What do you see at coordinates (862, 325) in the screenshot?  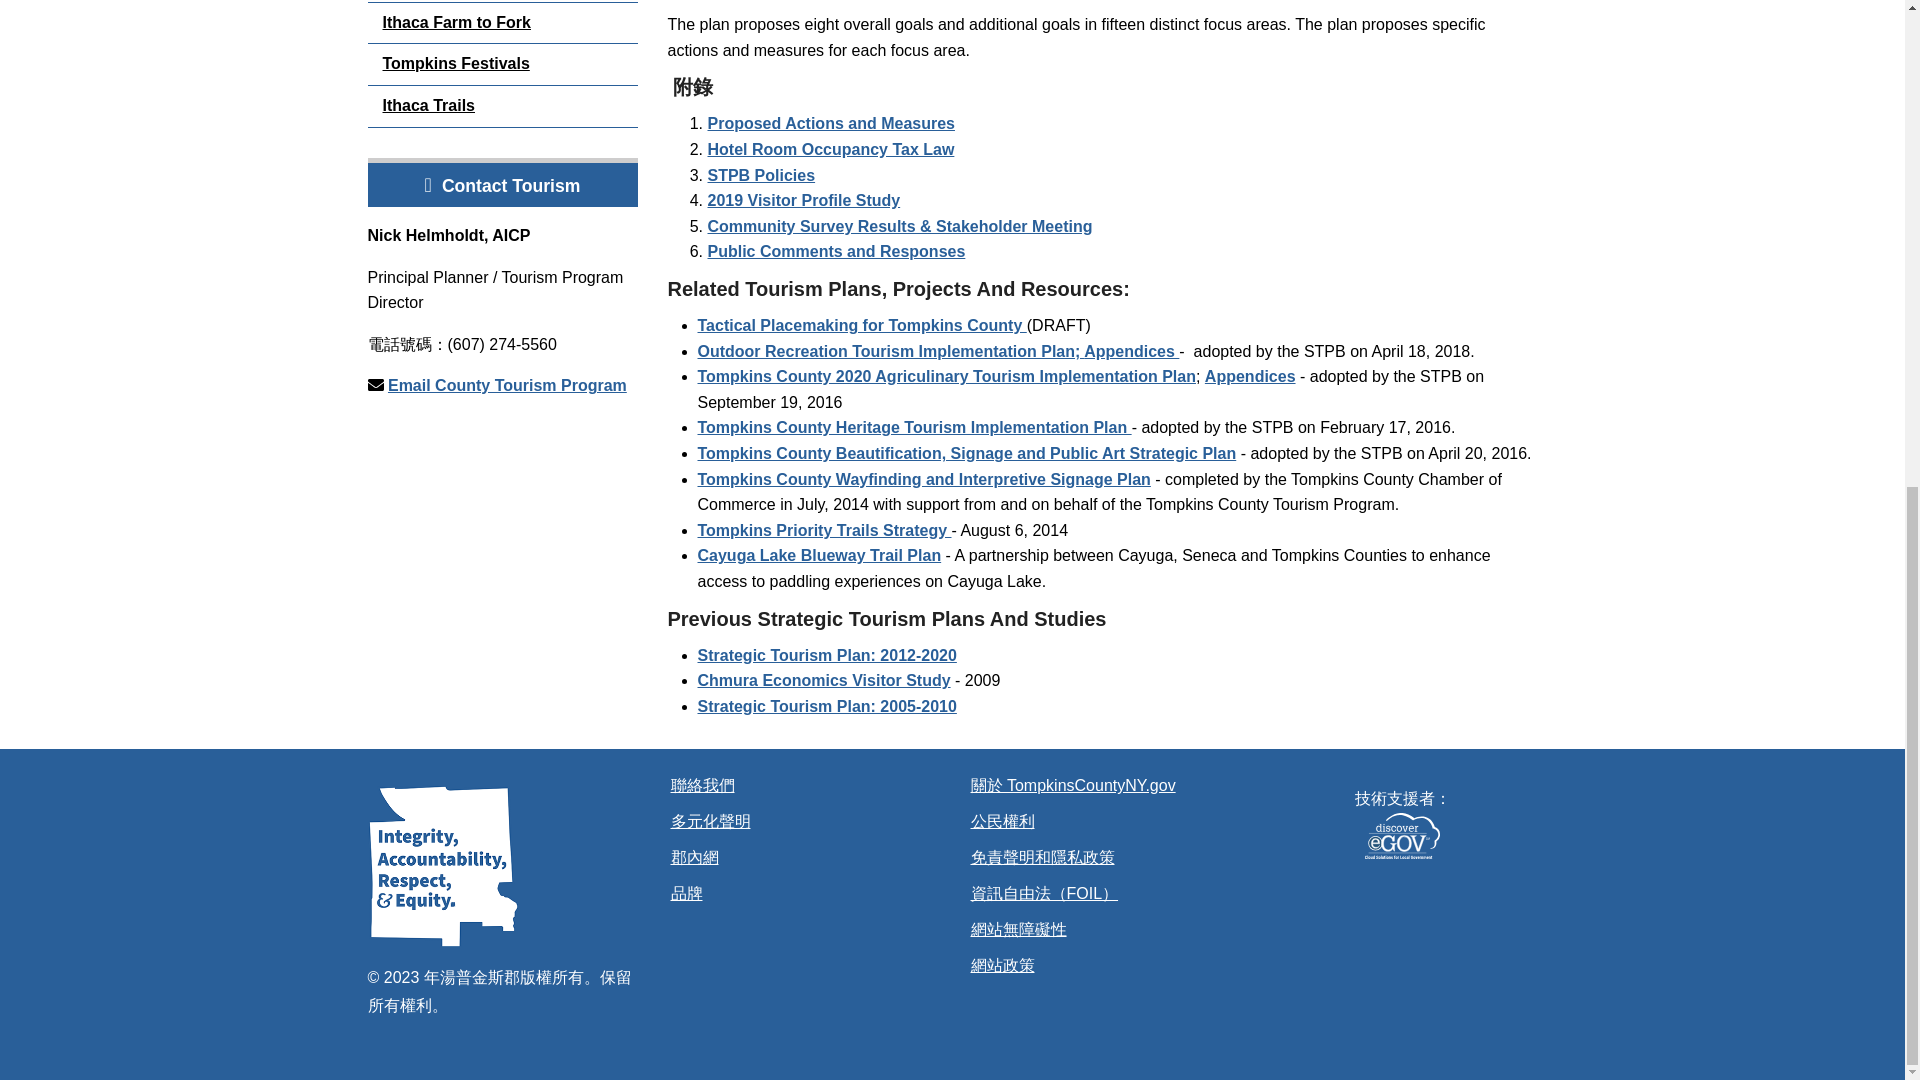 I see `Tactical Placemaking for Tompkins County` at bounding box center [862, 325].